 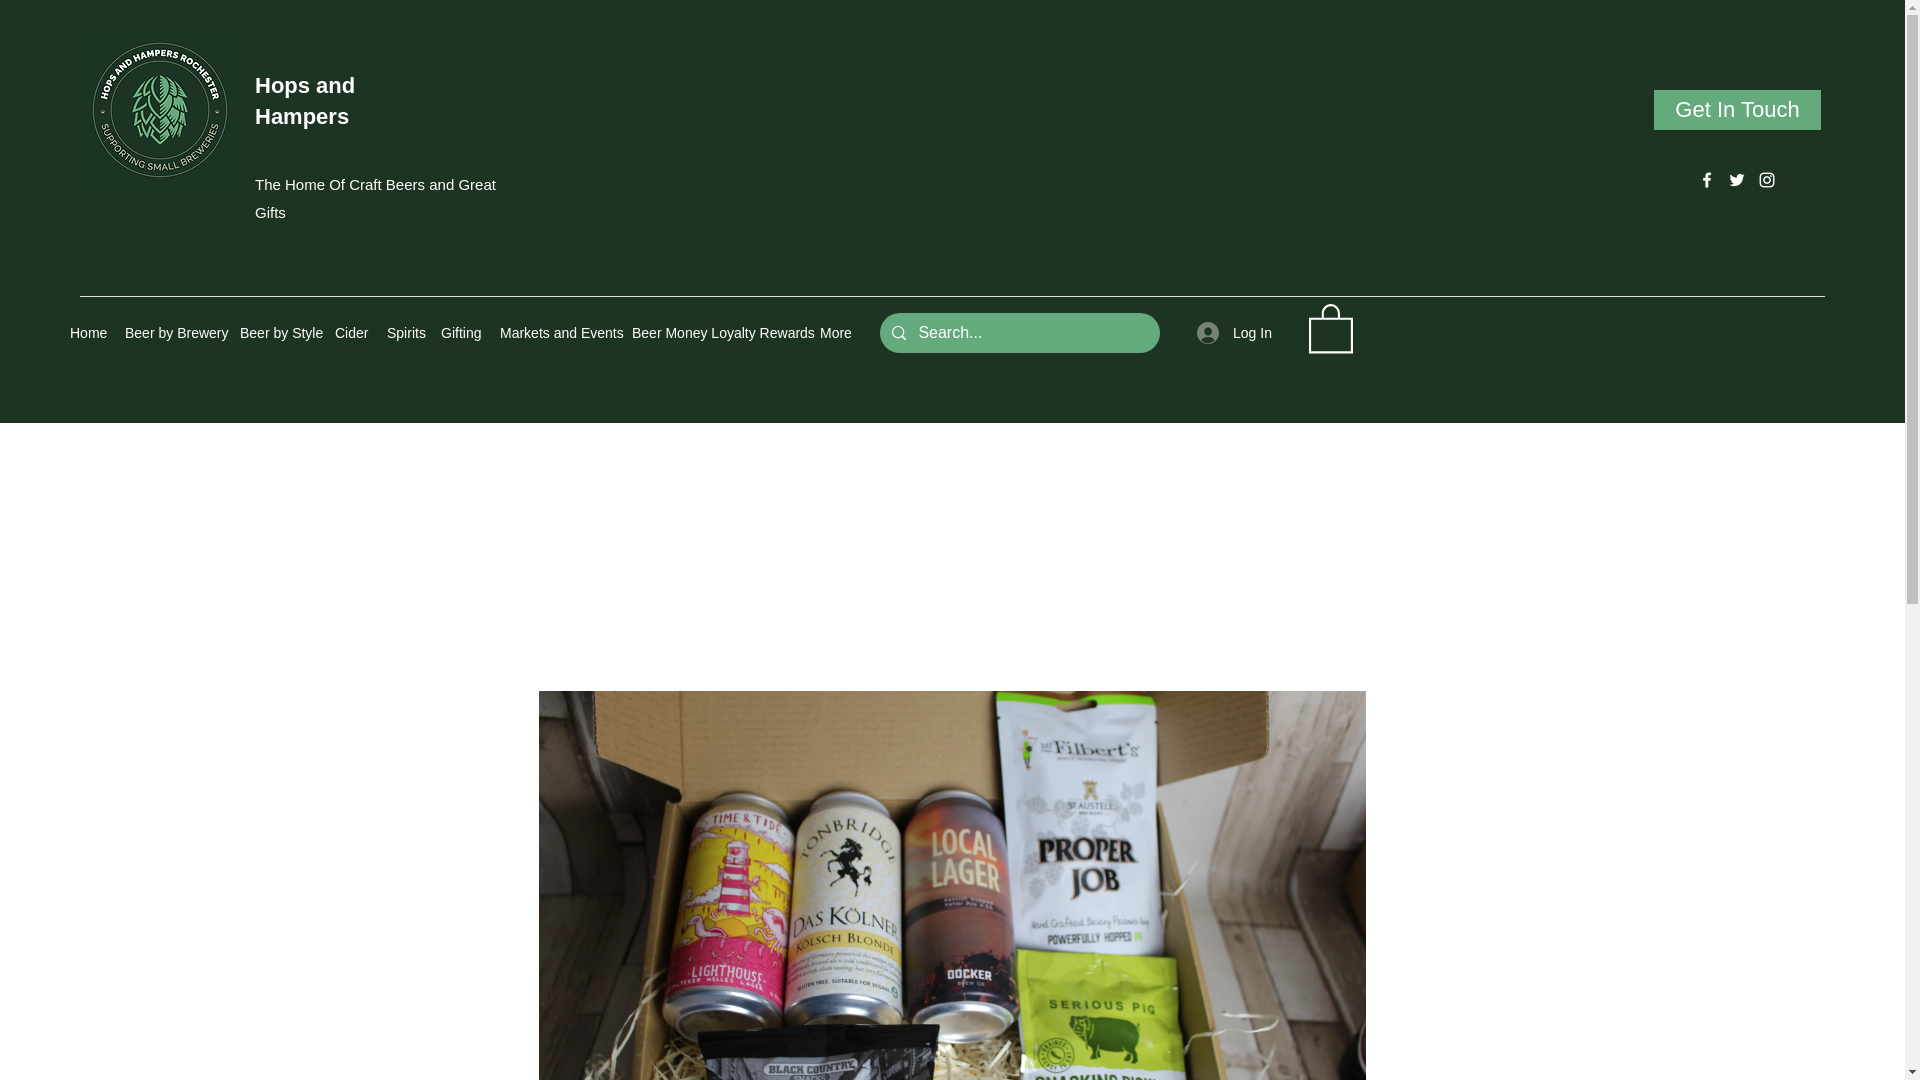 What do you see at coordinates (277, 334) in the screenshot?
I see `Beer by Style` at bounding box center [277, 334].